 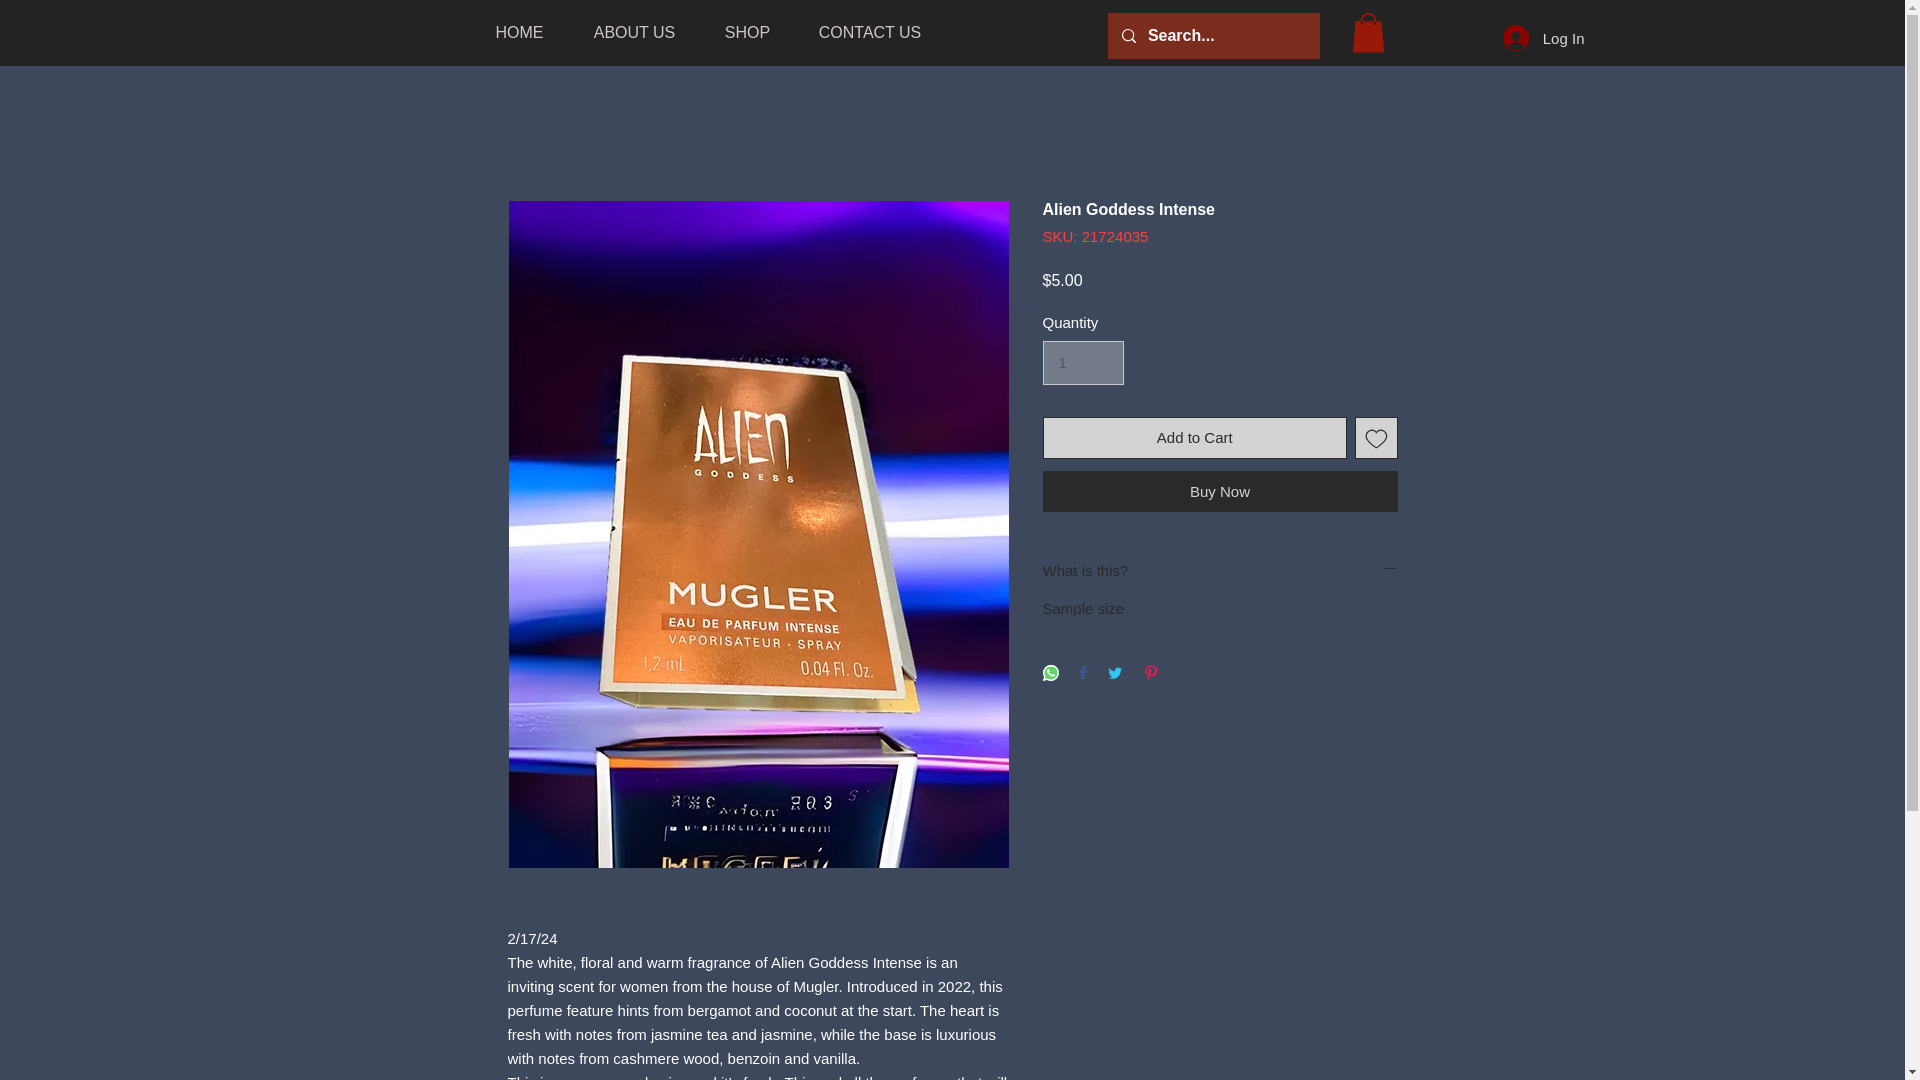 I want to click on Add to Cart, so click(x=1194, y=438).